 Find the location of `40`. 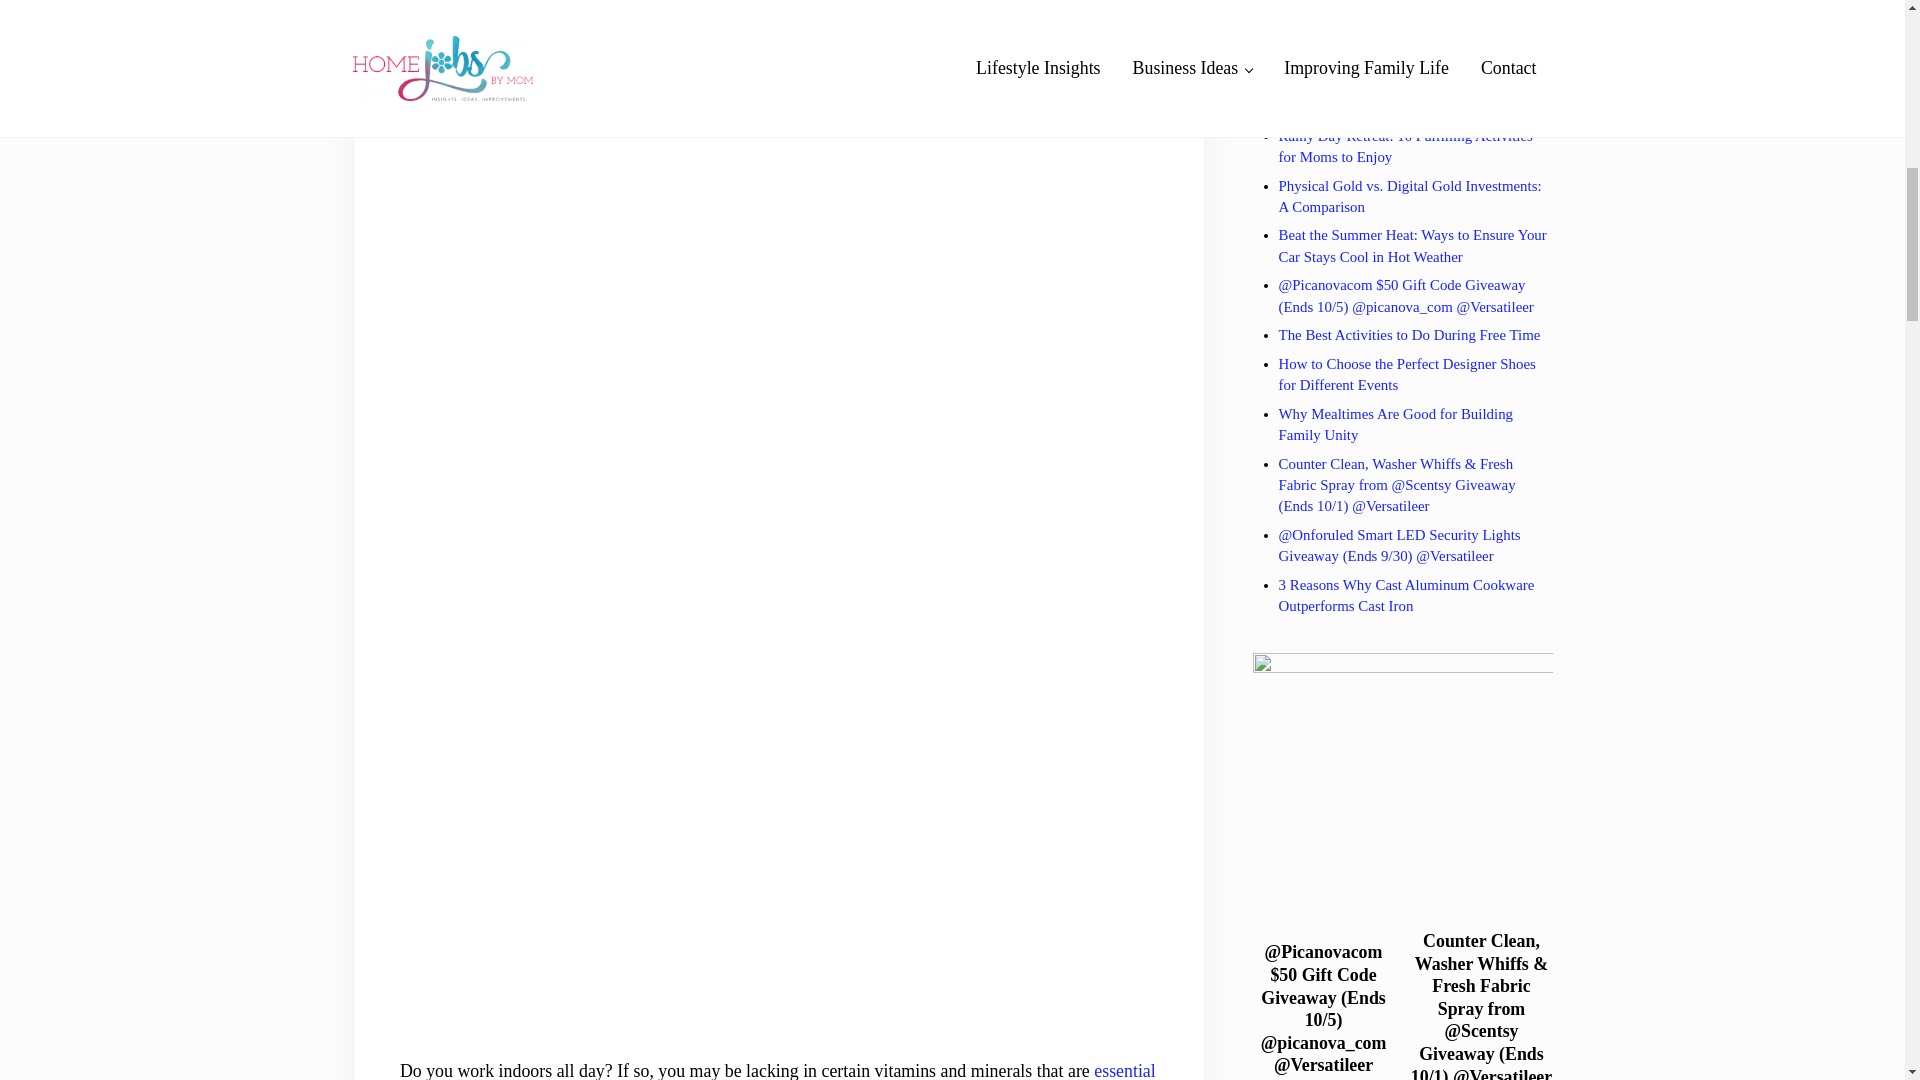

40 is located at coordinates (510, 96).